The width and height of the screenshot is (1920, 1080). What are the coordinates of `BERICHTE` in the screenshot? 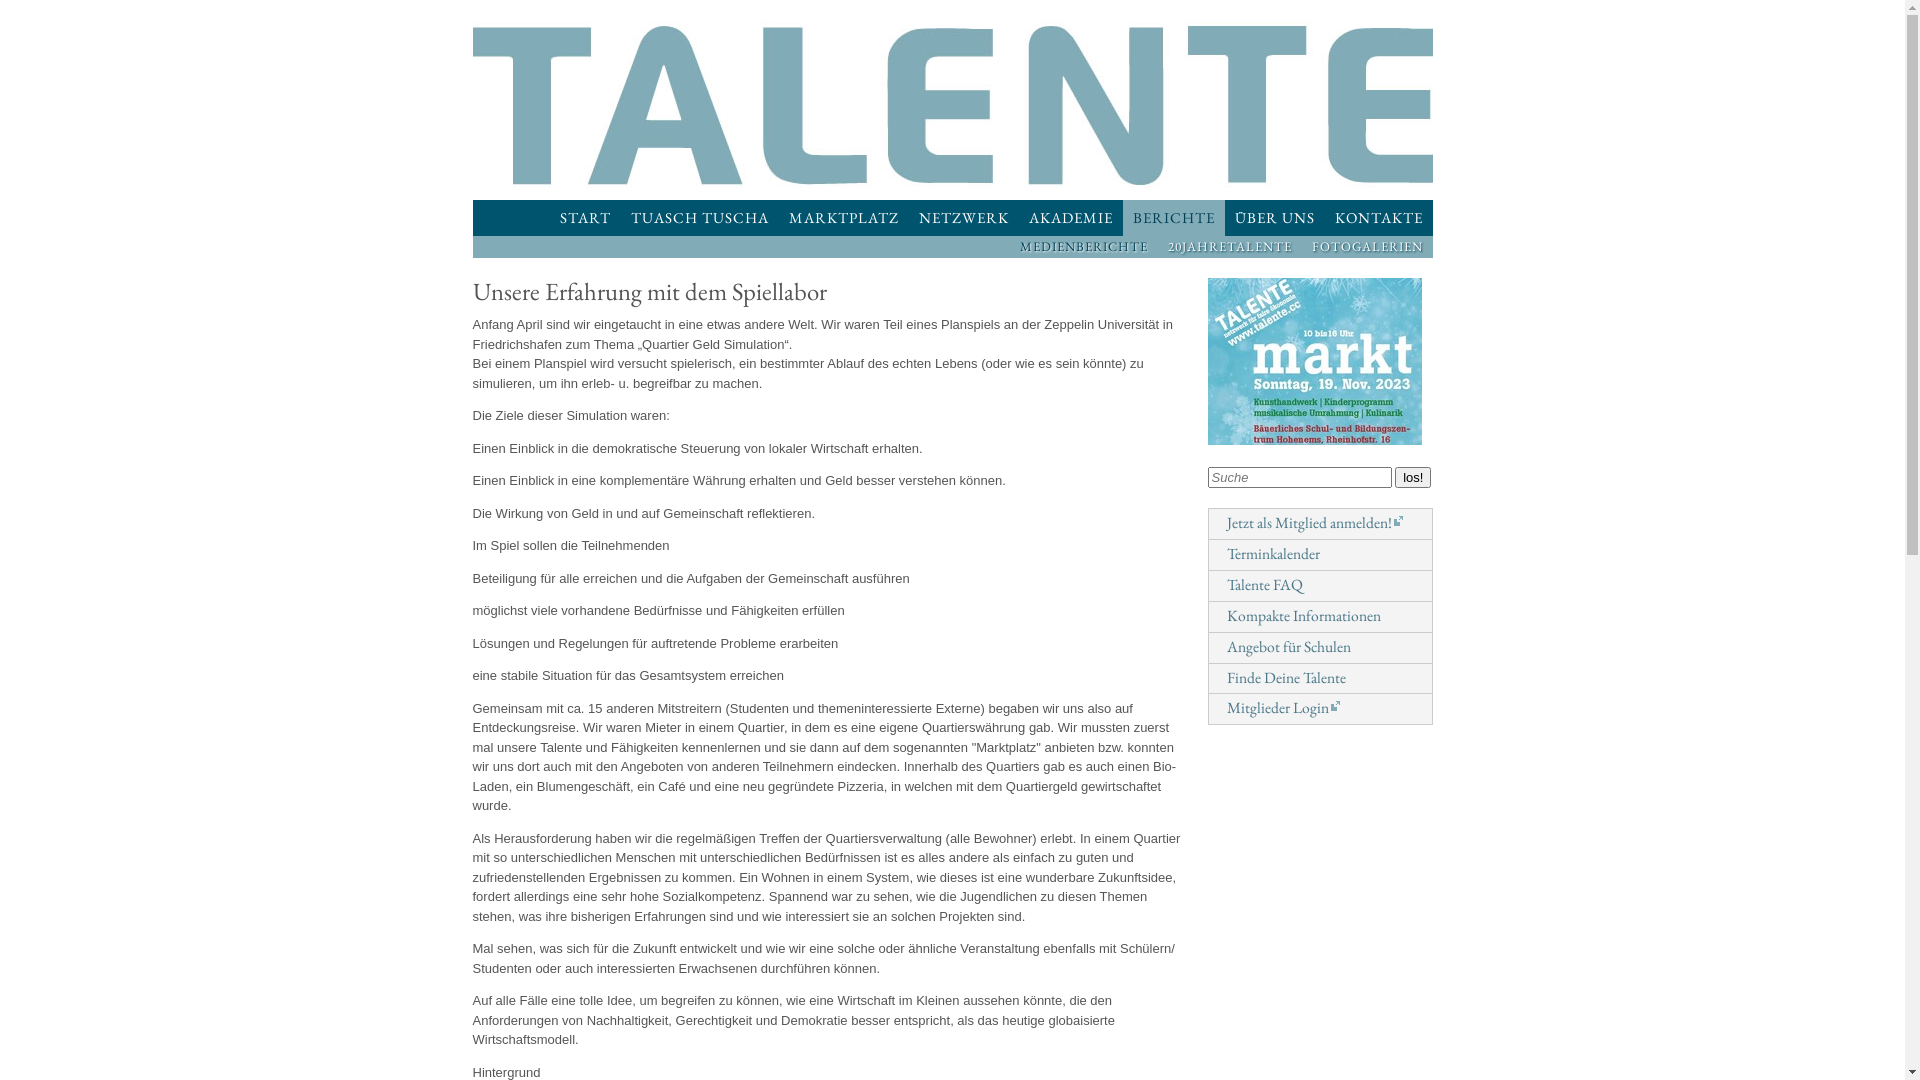 It's located at (1173, 218).